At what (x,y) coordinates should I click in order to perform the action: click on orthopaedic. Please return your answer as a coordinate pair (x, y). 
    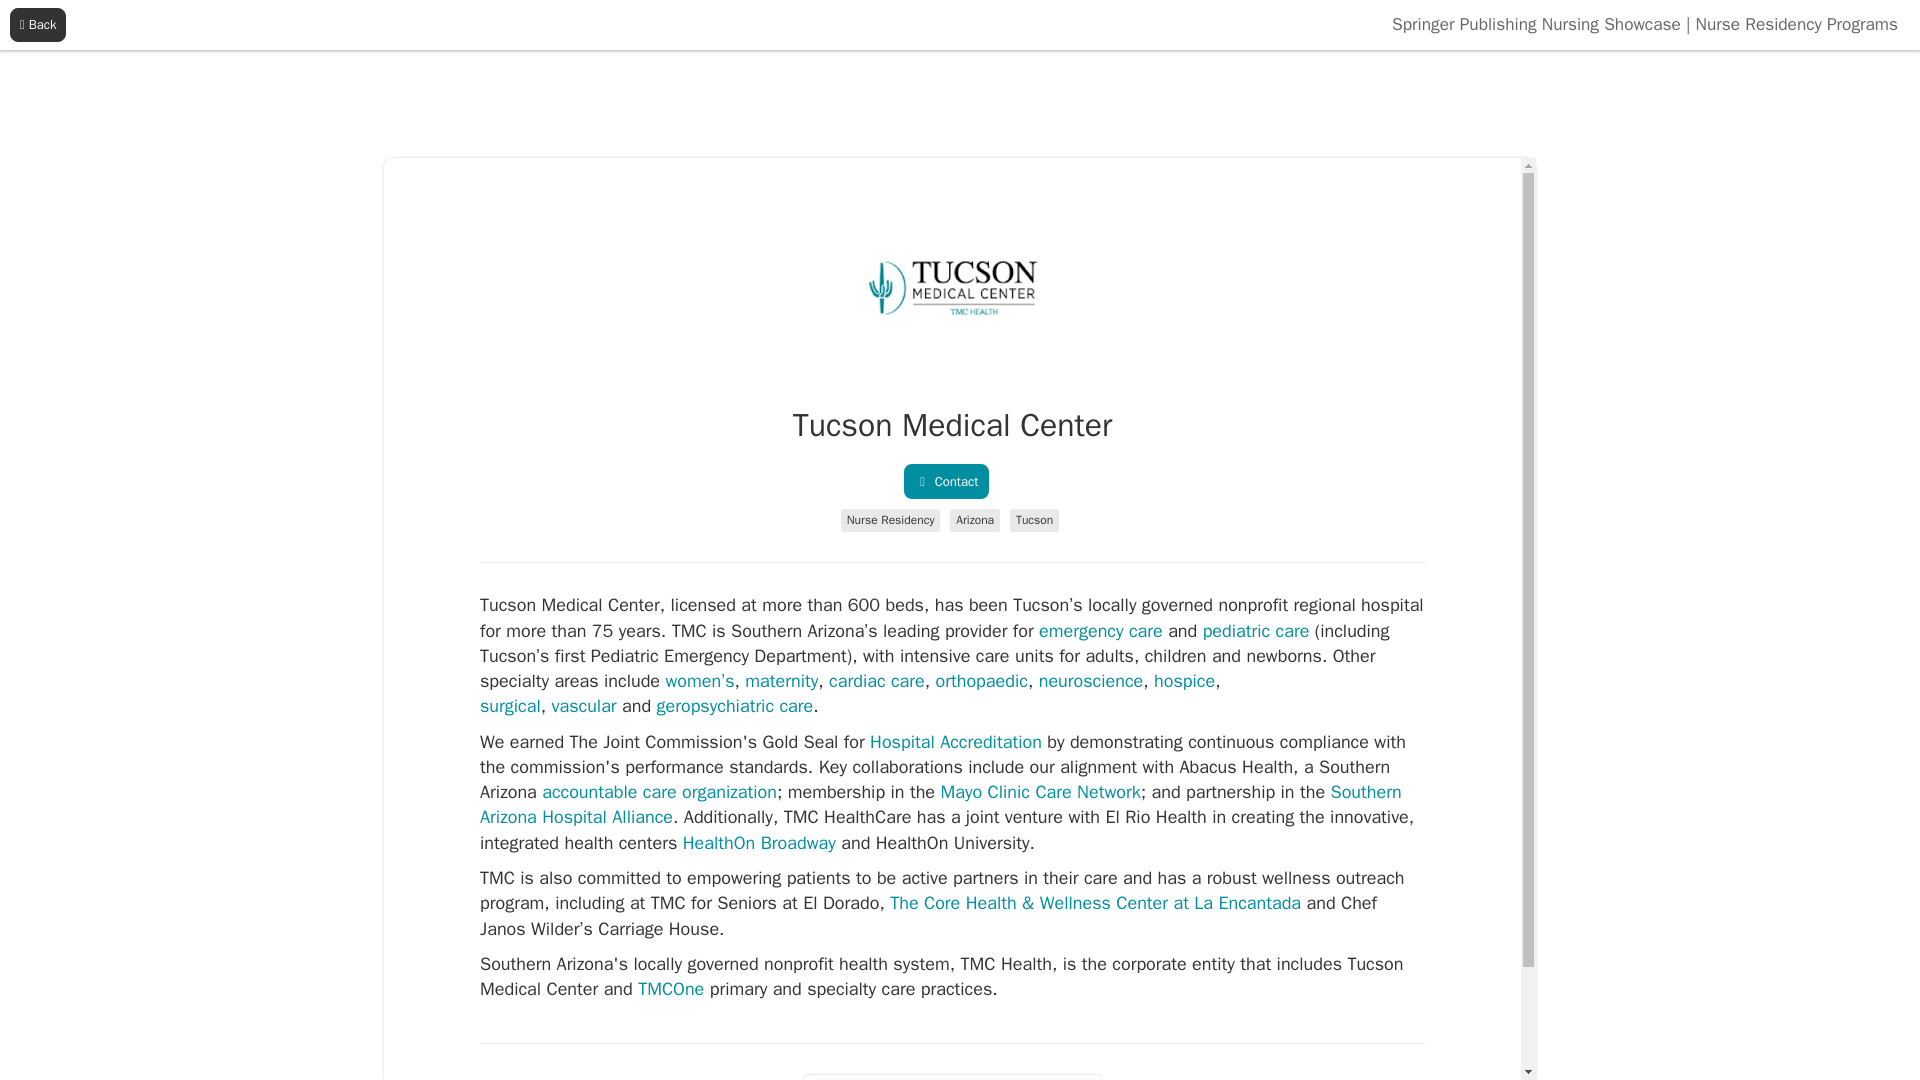
    Looking at the image, I should click on (982, 680).